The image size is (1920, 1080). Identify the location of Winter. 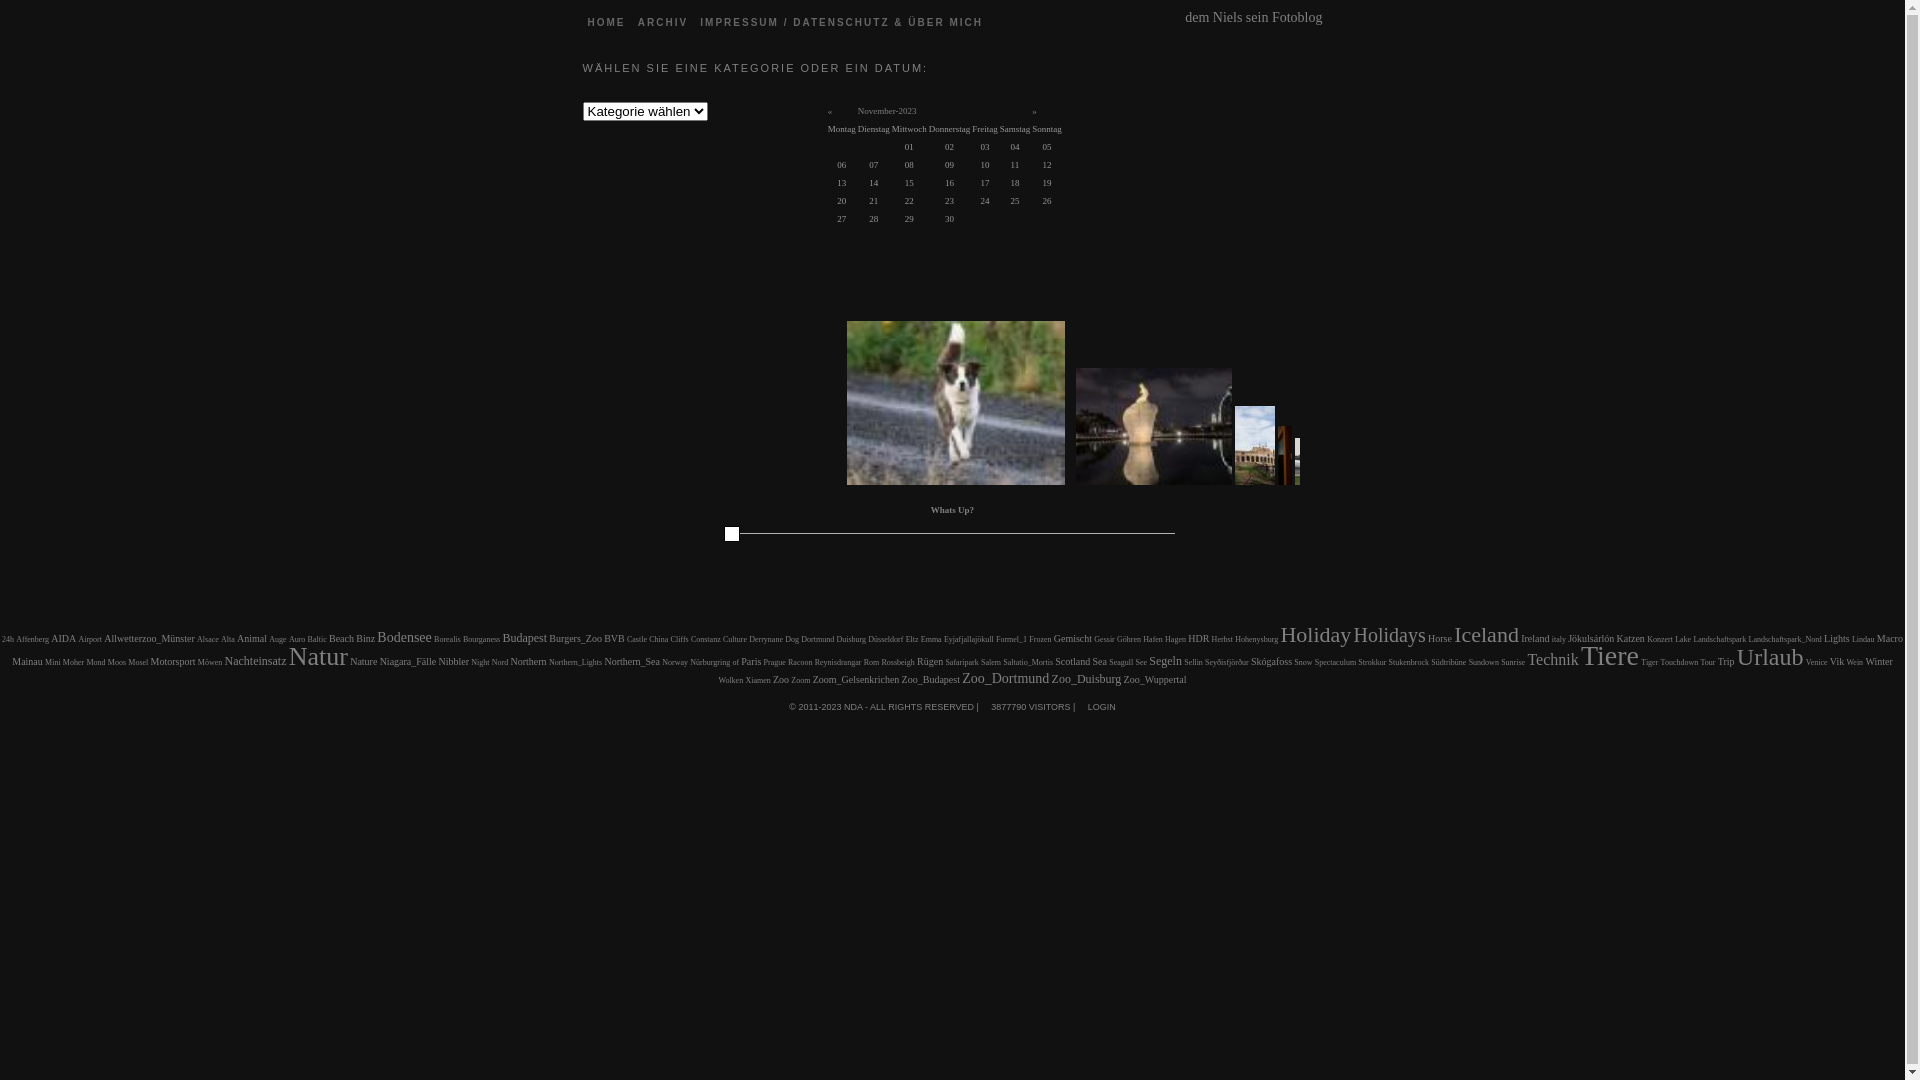
(1878, 662).